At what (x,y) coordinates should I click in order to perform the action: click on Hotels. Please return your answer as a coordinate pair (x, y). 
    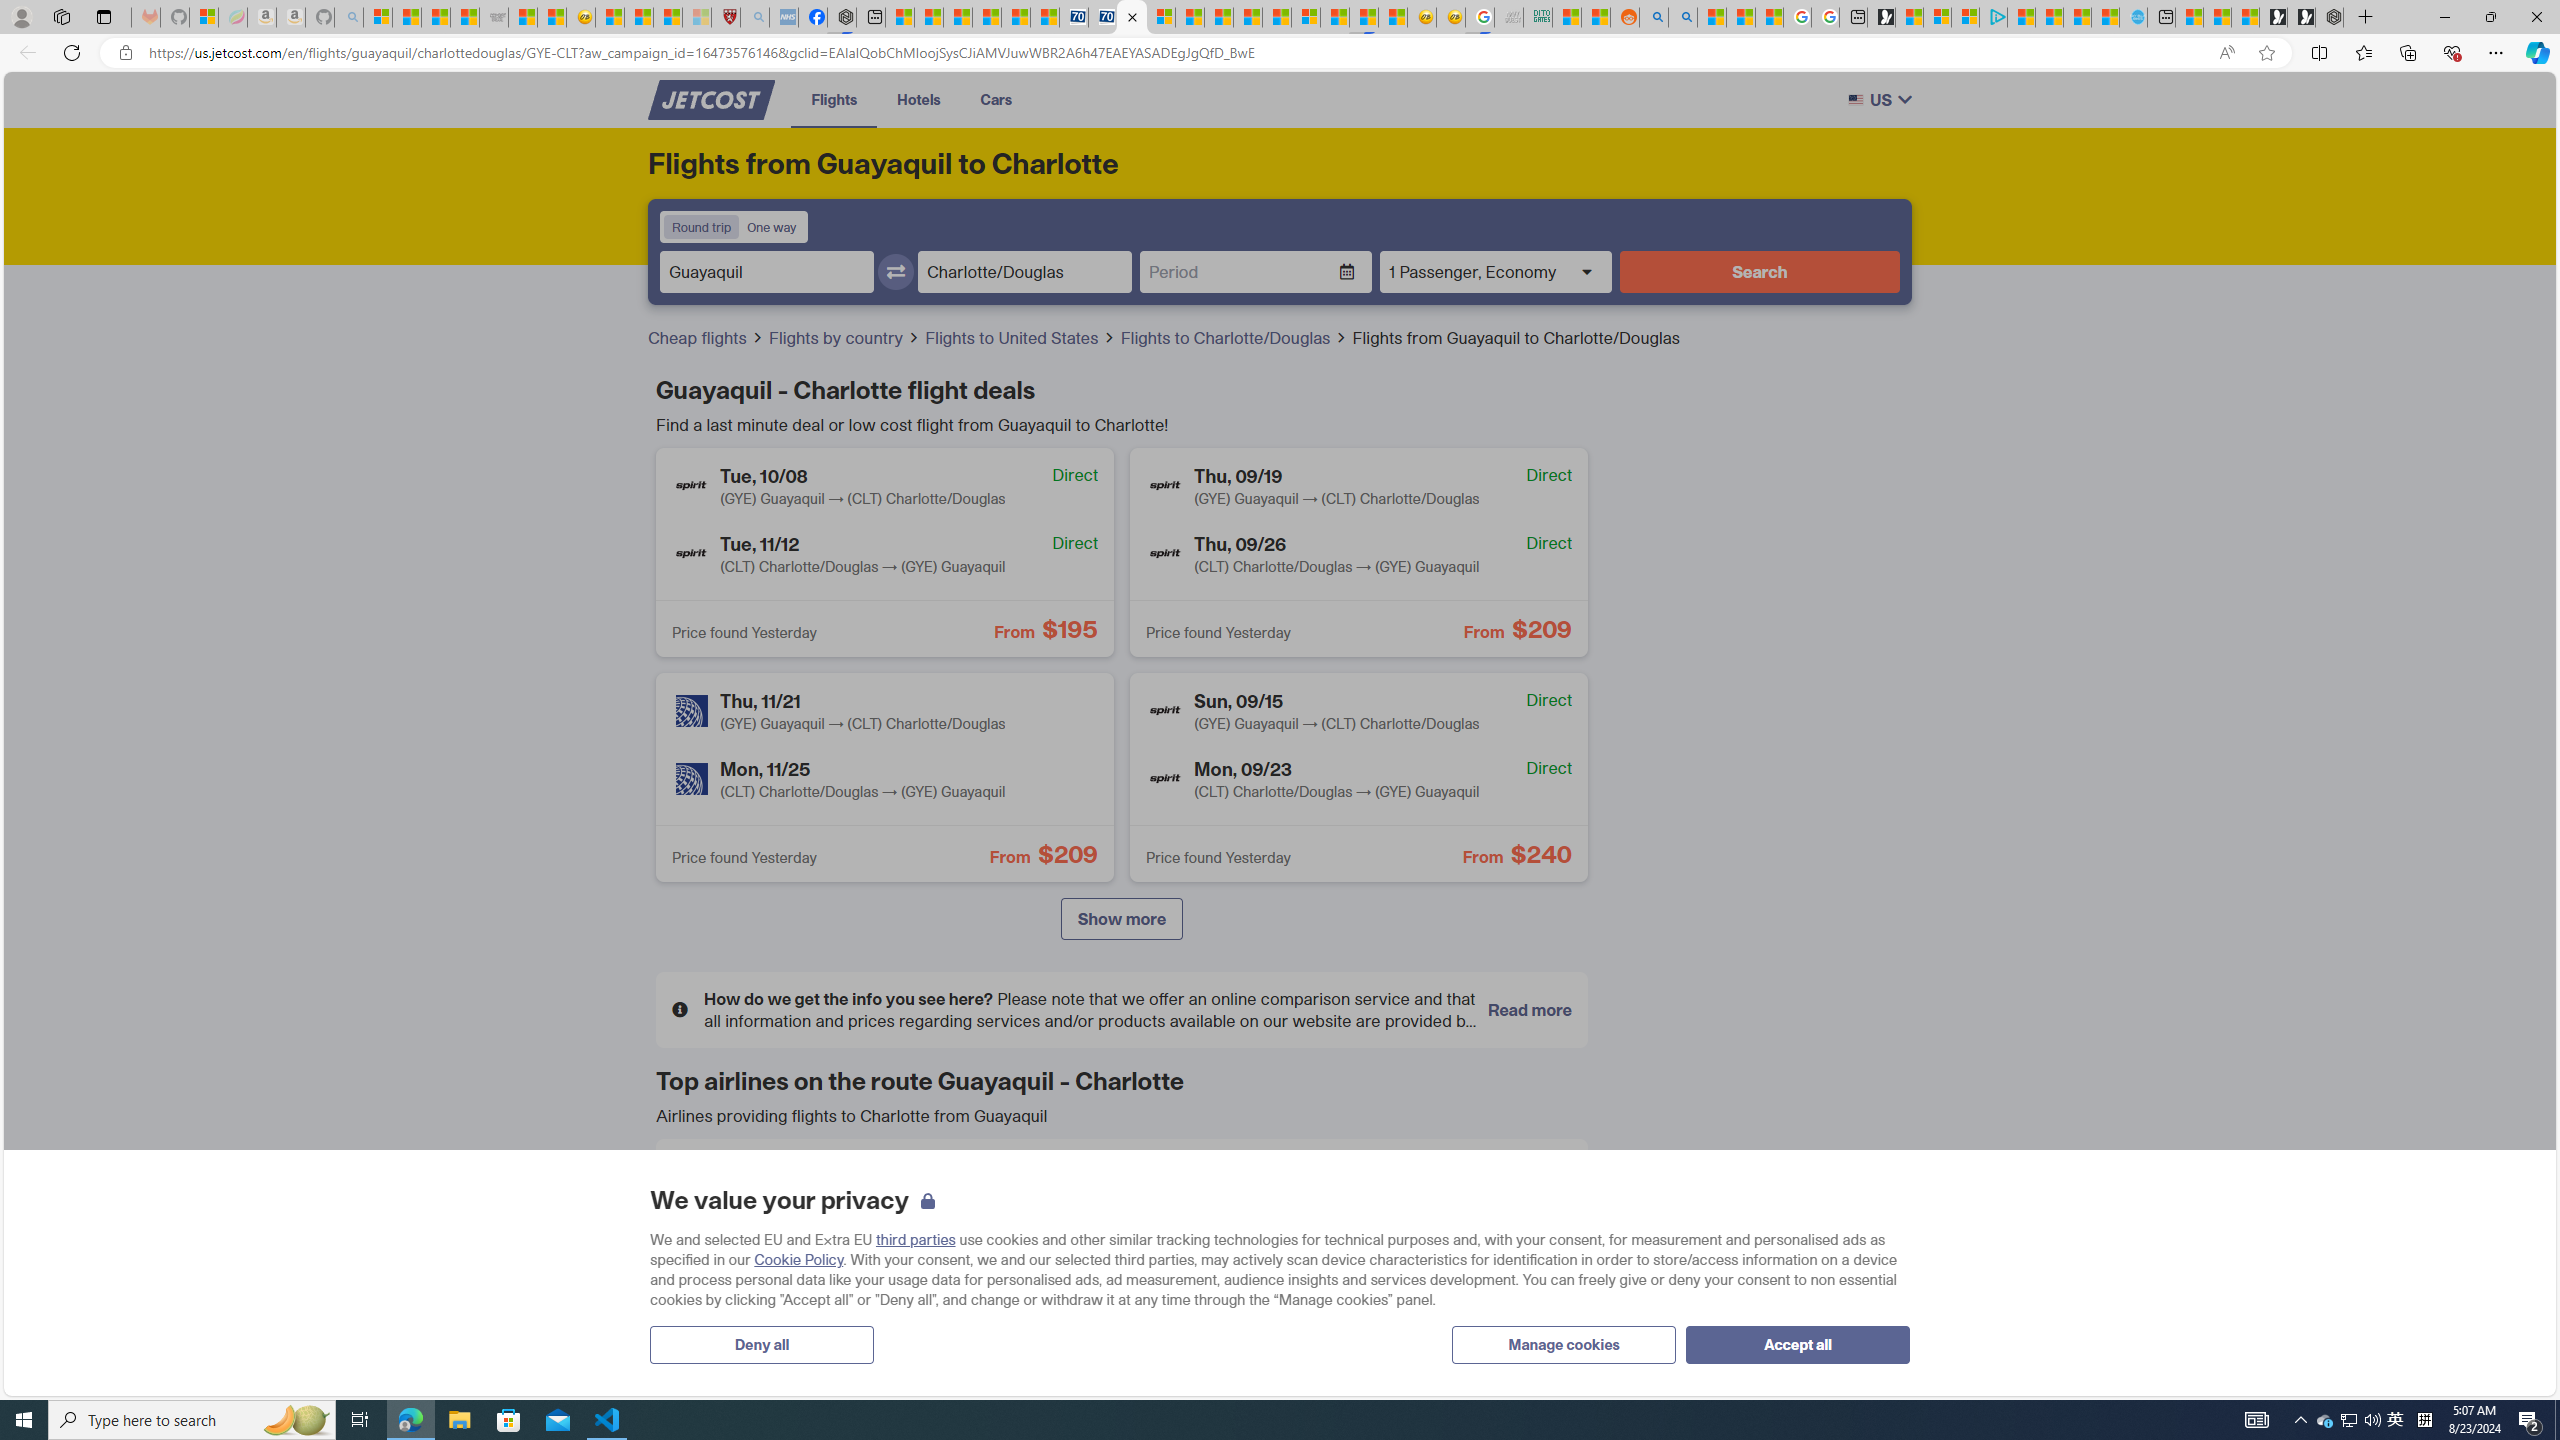
    Looking at the image, I should click on (919, 99).